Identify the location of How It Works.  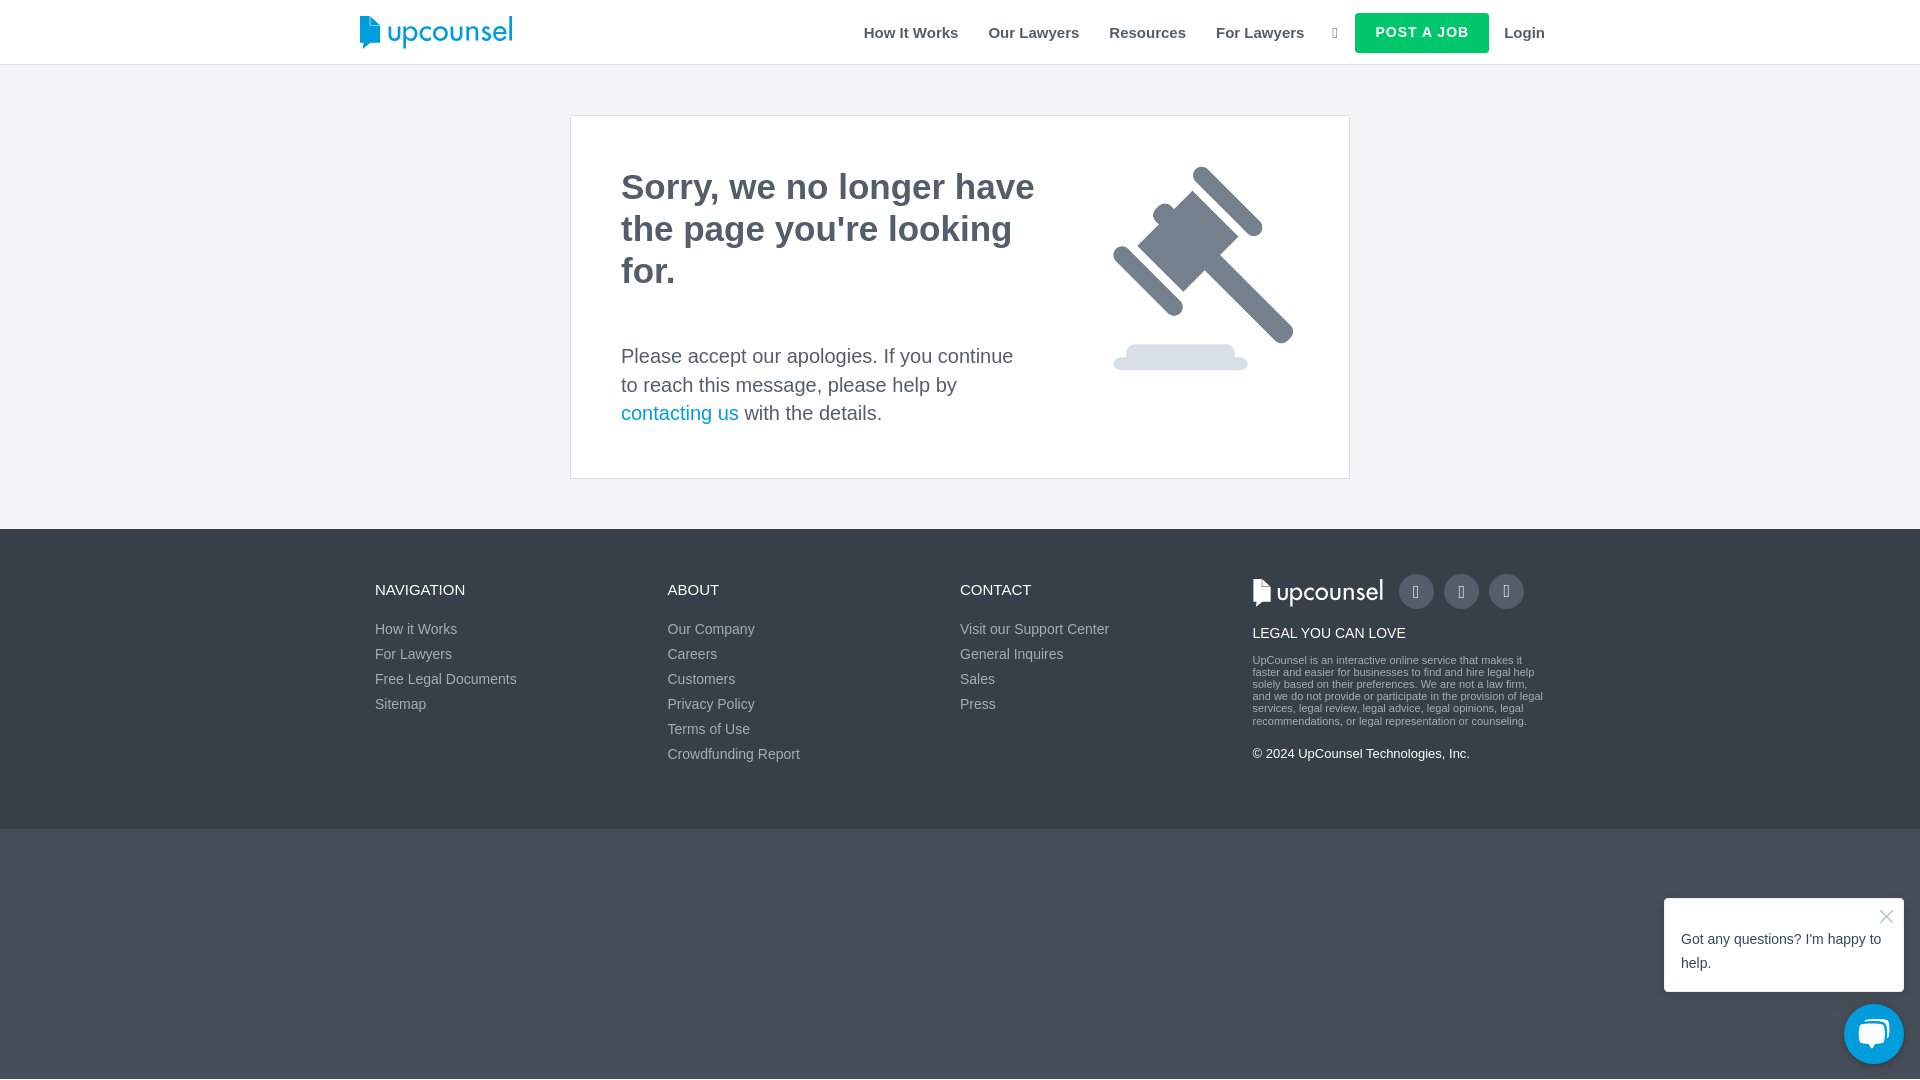
(910, 32).